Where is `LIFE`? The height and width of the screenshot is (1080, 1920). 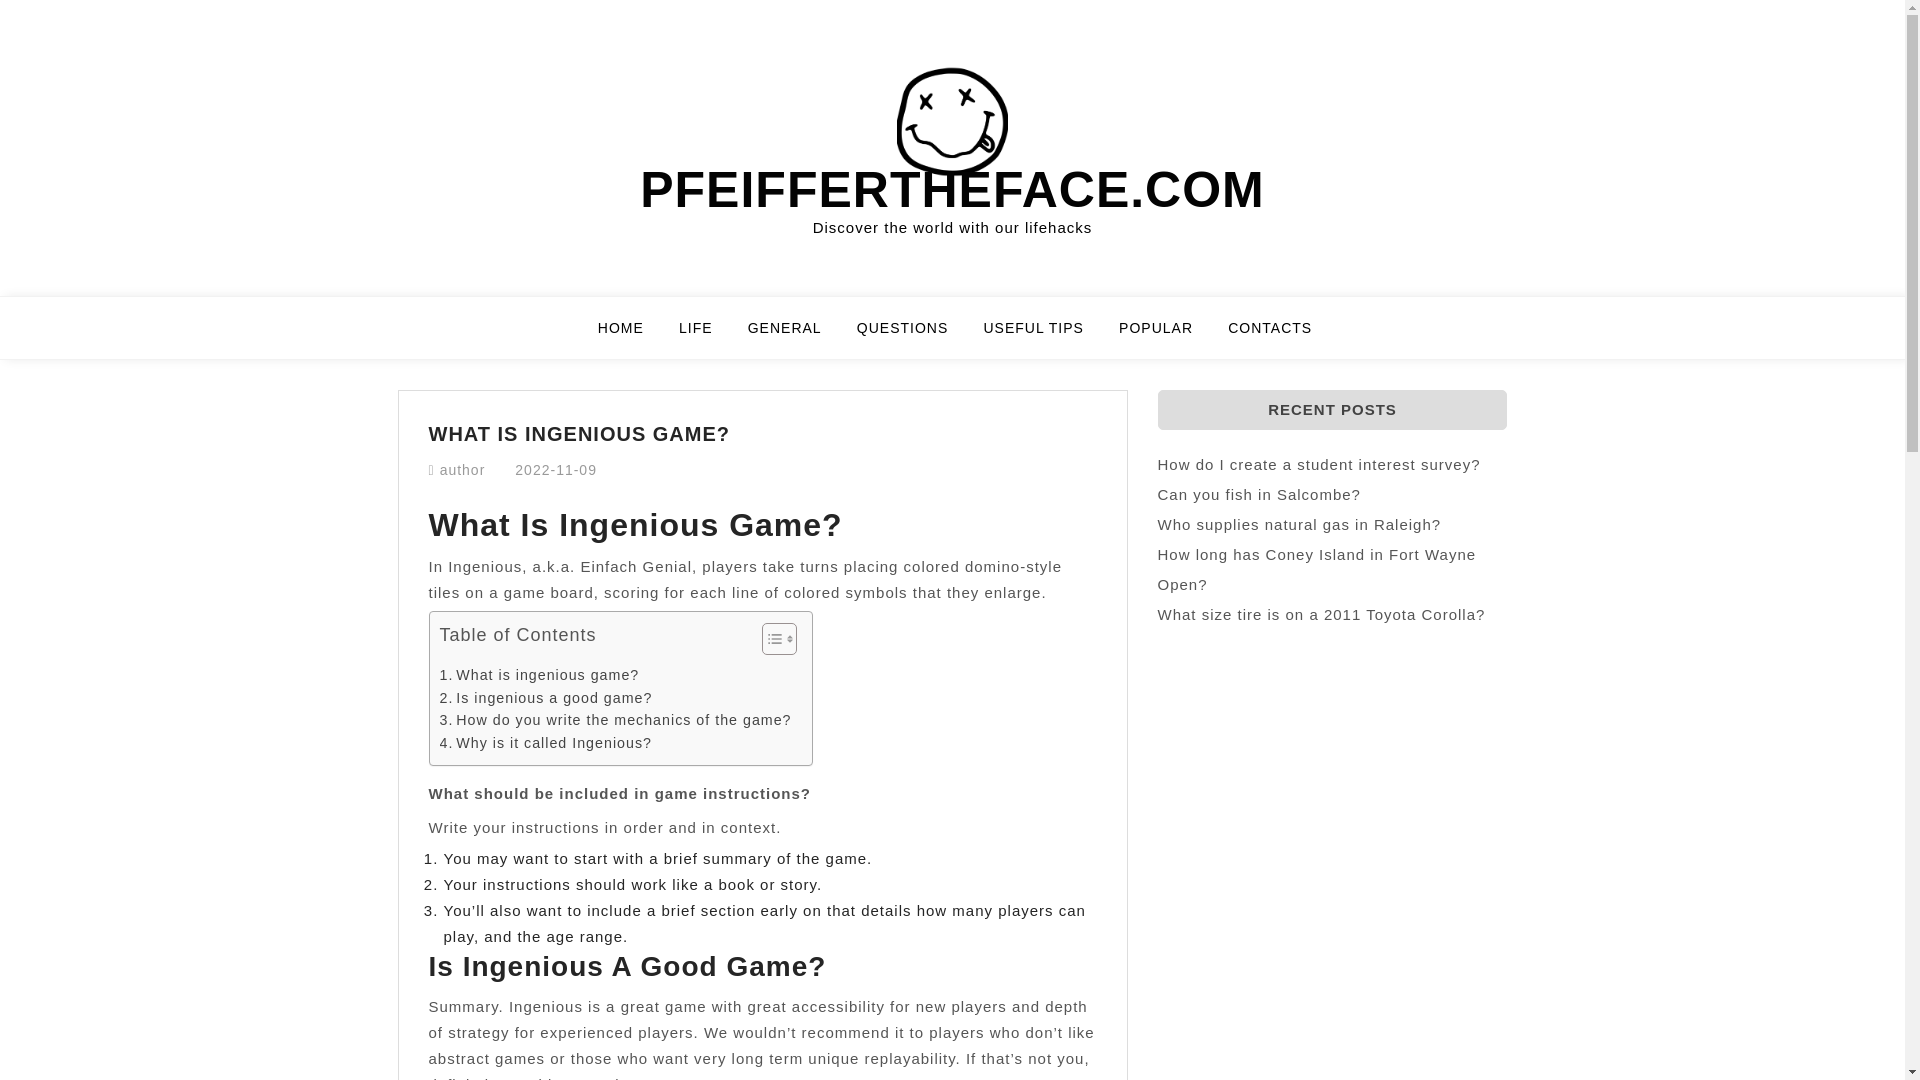
LIFE is located at coordinates (708, 336).